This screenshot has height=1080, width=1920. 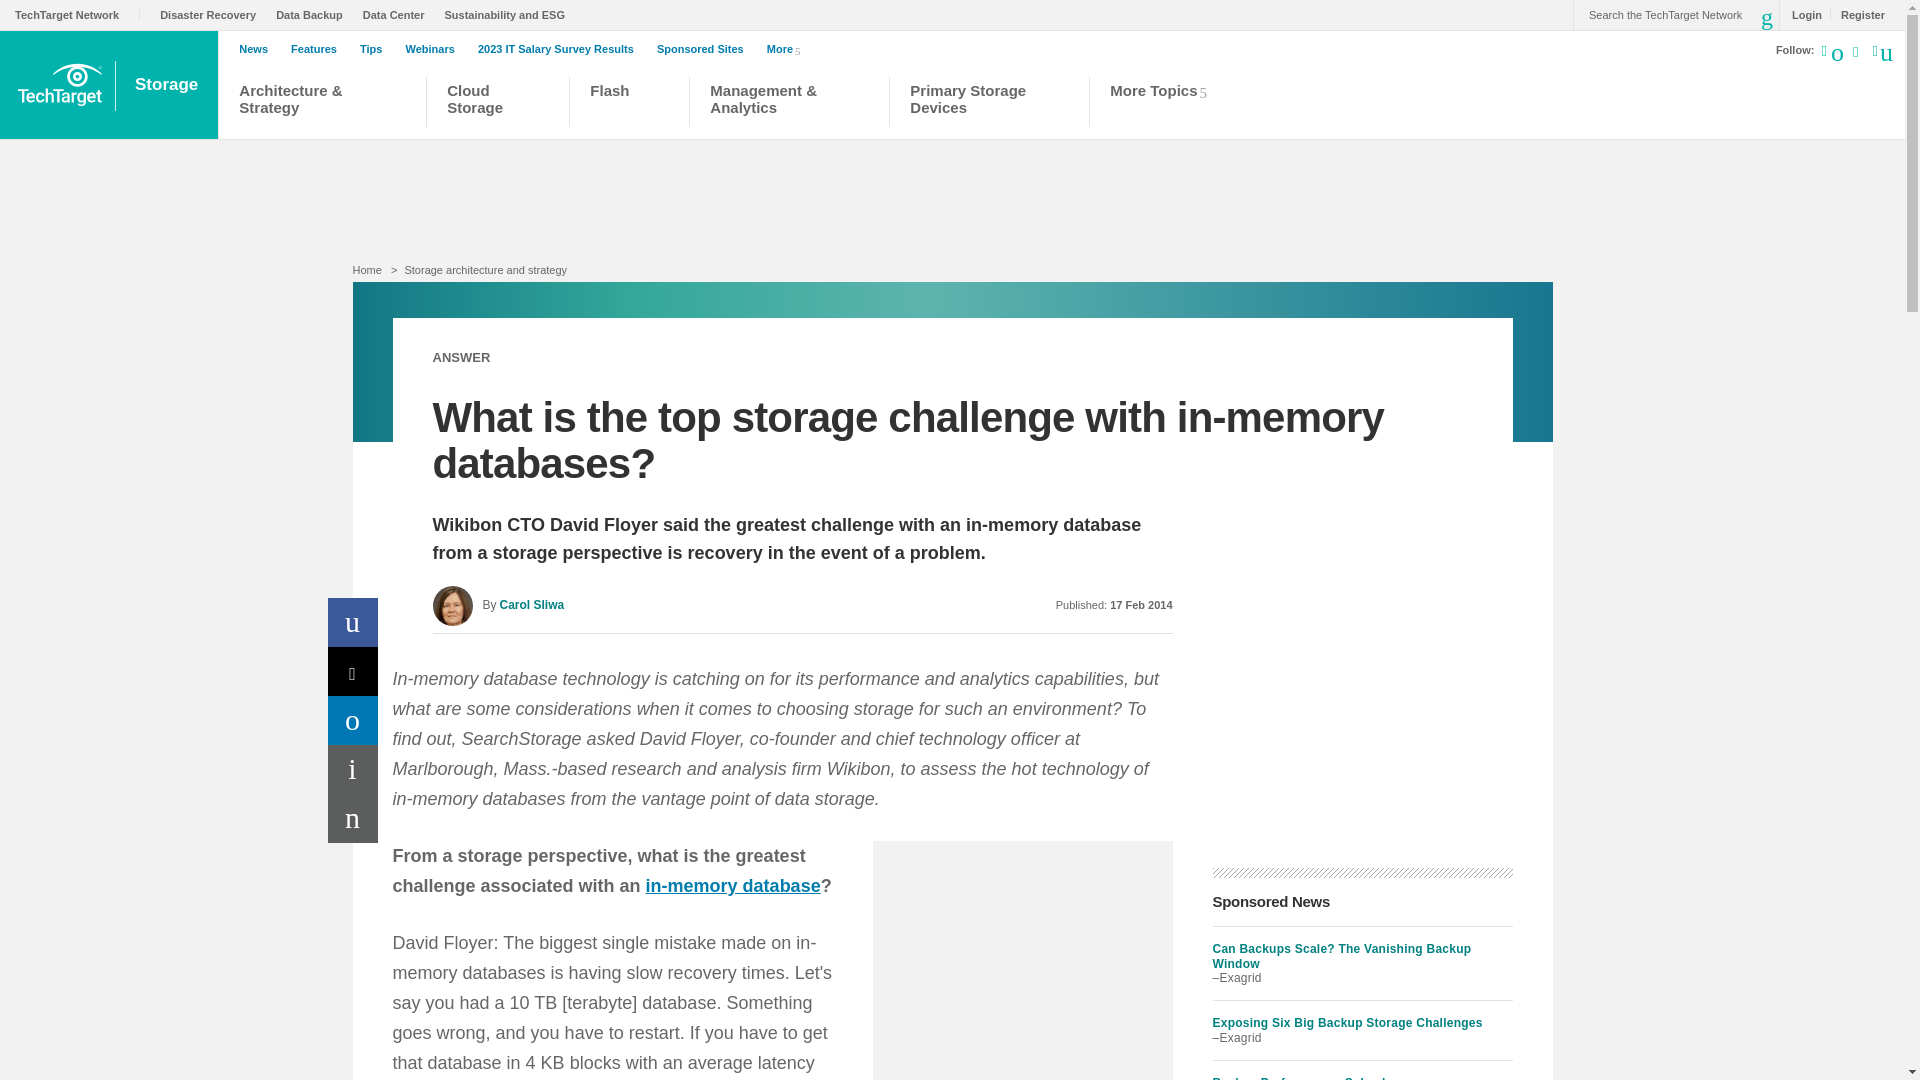 I want to click on 2023 IT Salary Survey Results, so click(x=560, y=49).